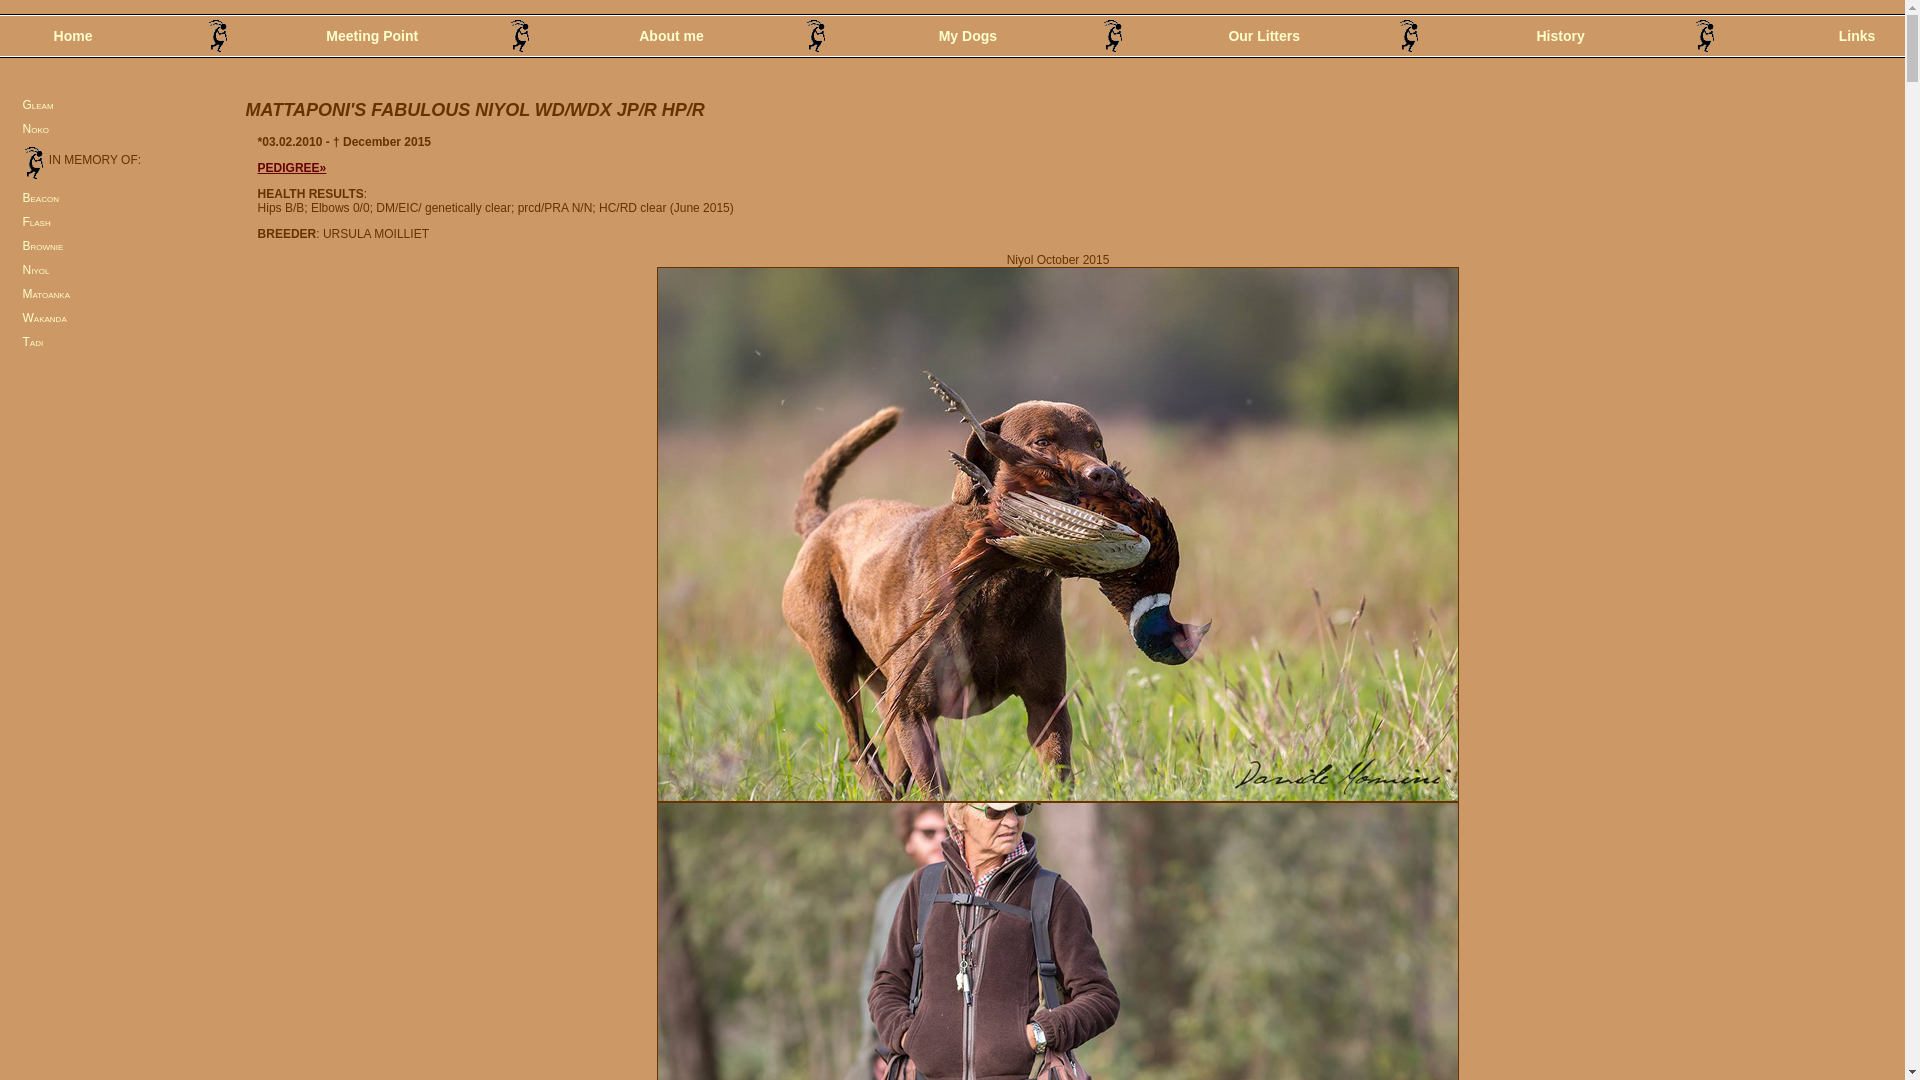 The image size is (1920, 1080). I want to click on Noko, so click(35, 129).